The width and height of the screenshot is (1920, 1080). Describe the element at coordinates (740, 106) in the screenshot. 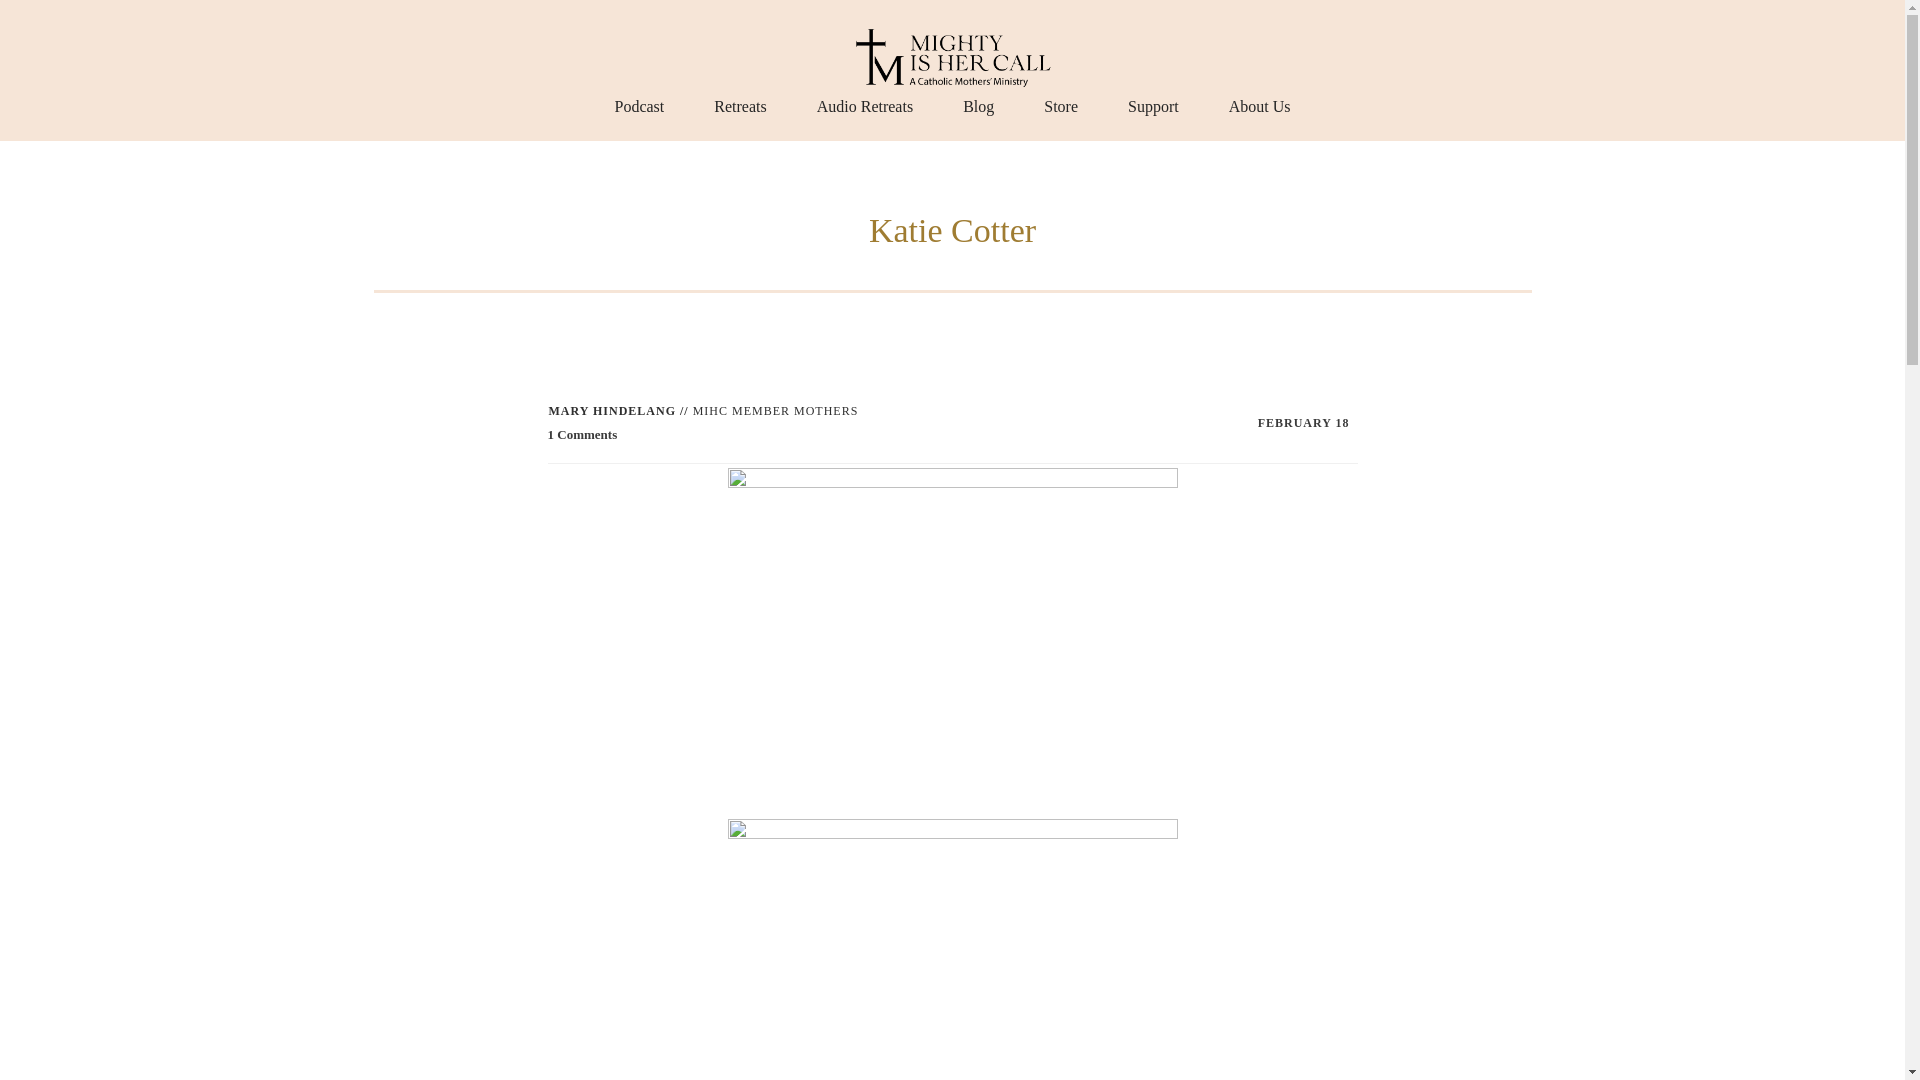

I see `Retreats` at that location.